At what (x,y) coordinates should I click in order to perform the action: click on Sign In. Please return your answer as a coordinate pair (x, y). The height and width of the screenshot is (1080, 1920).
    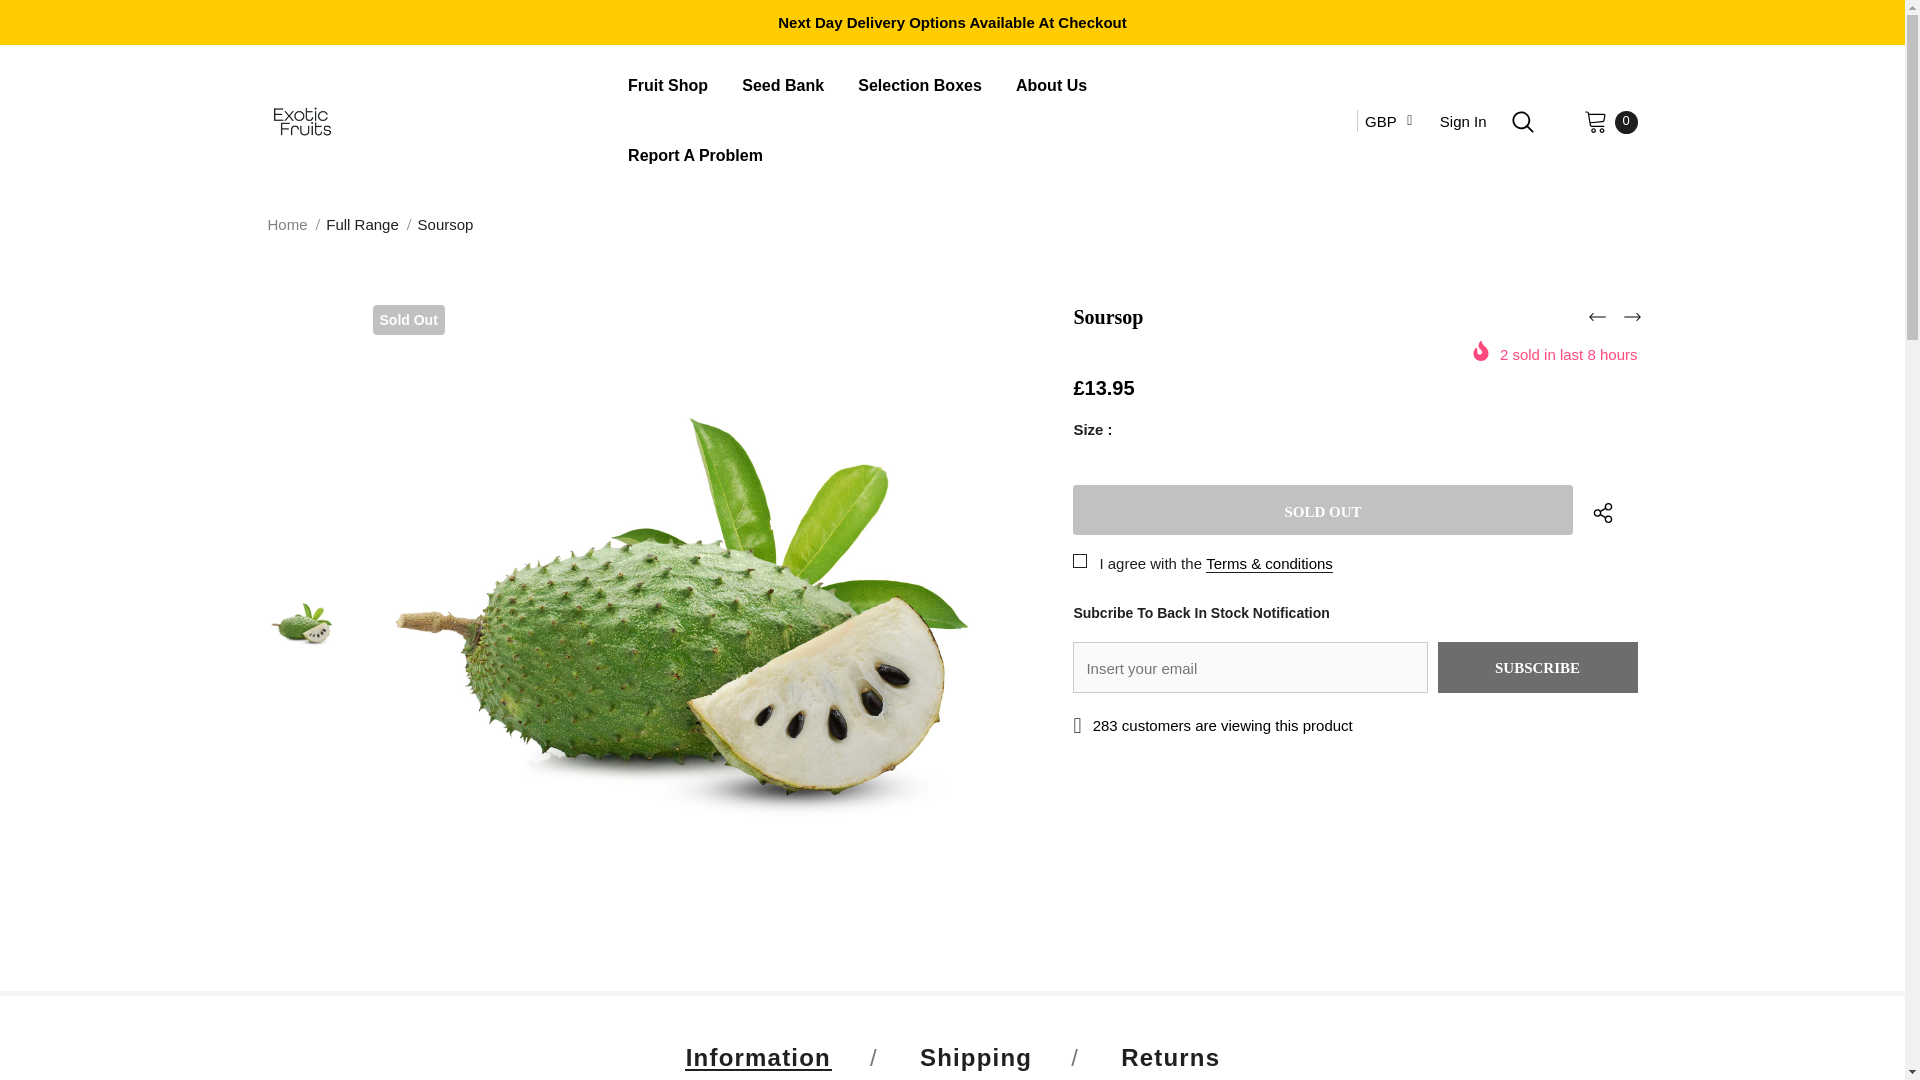
    Looking at the image, I should click on (1463, 121).